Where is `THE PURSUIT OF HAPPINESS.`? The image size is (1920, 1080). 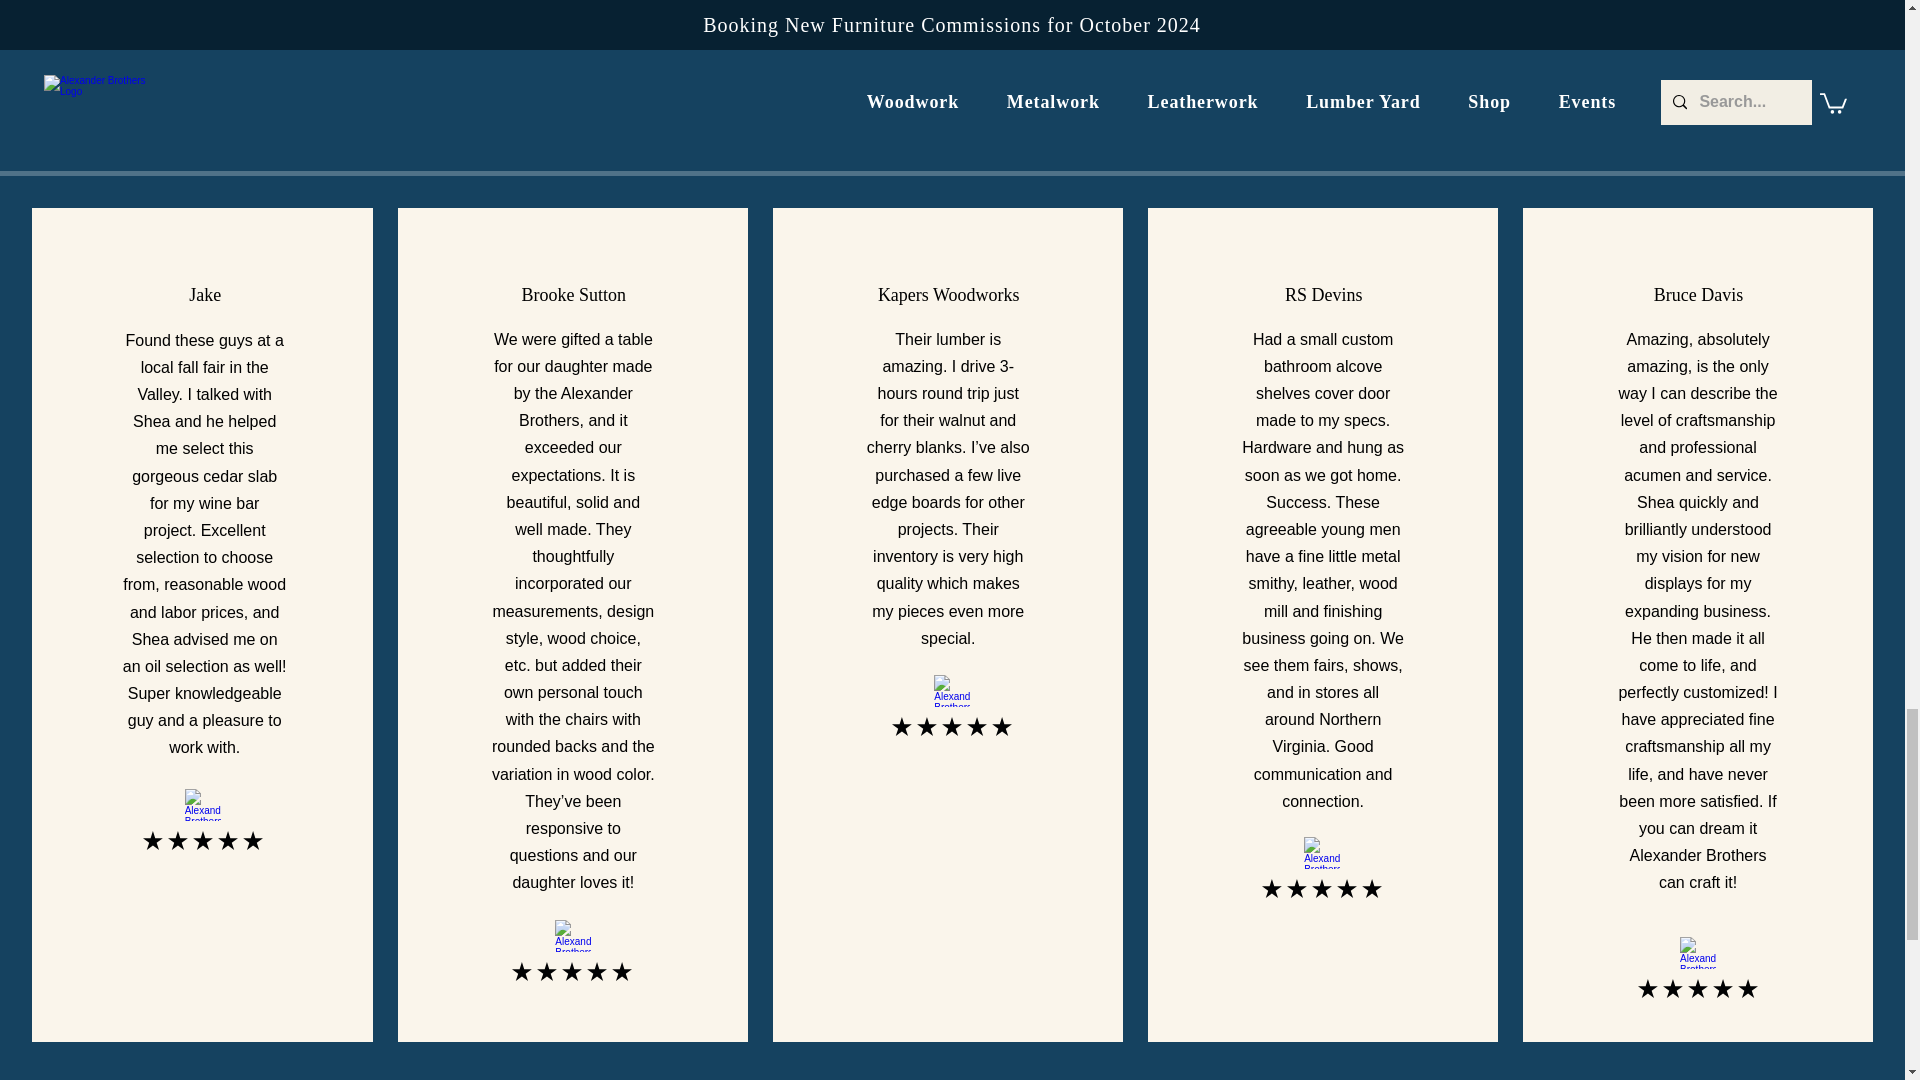
THE PURSUIT OF HAPPINESS. is located at coordinates (628, 26).